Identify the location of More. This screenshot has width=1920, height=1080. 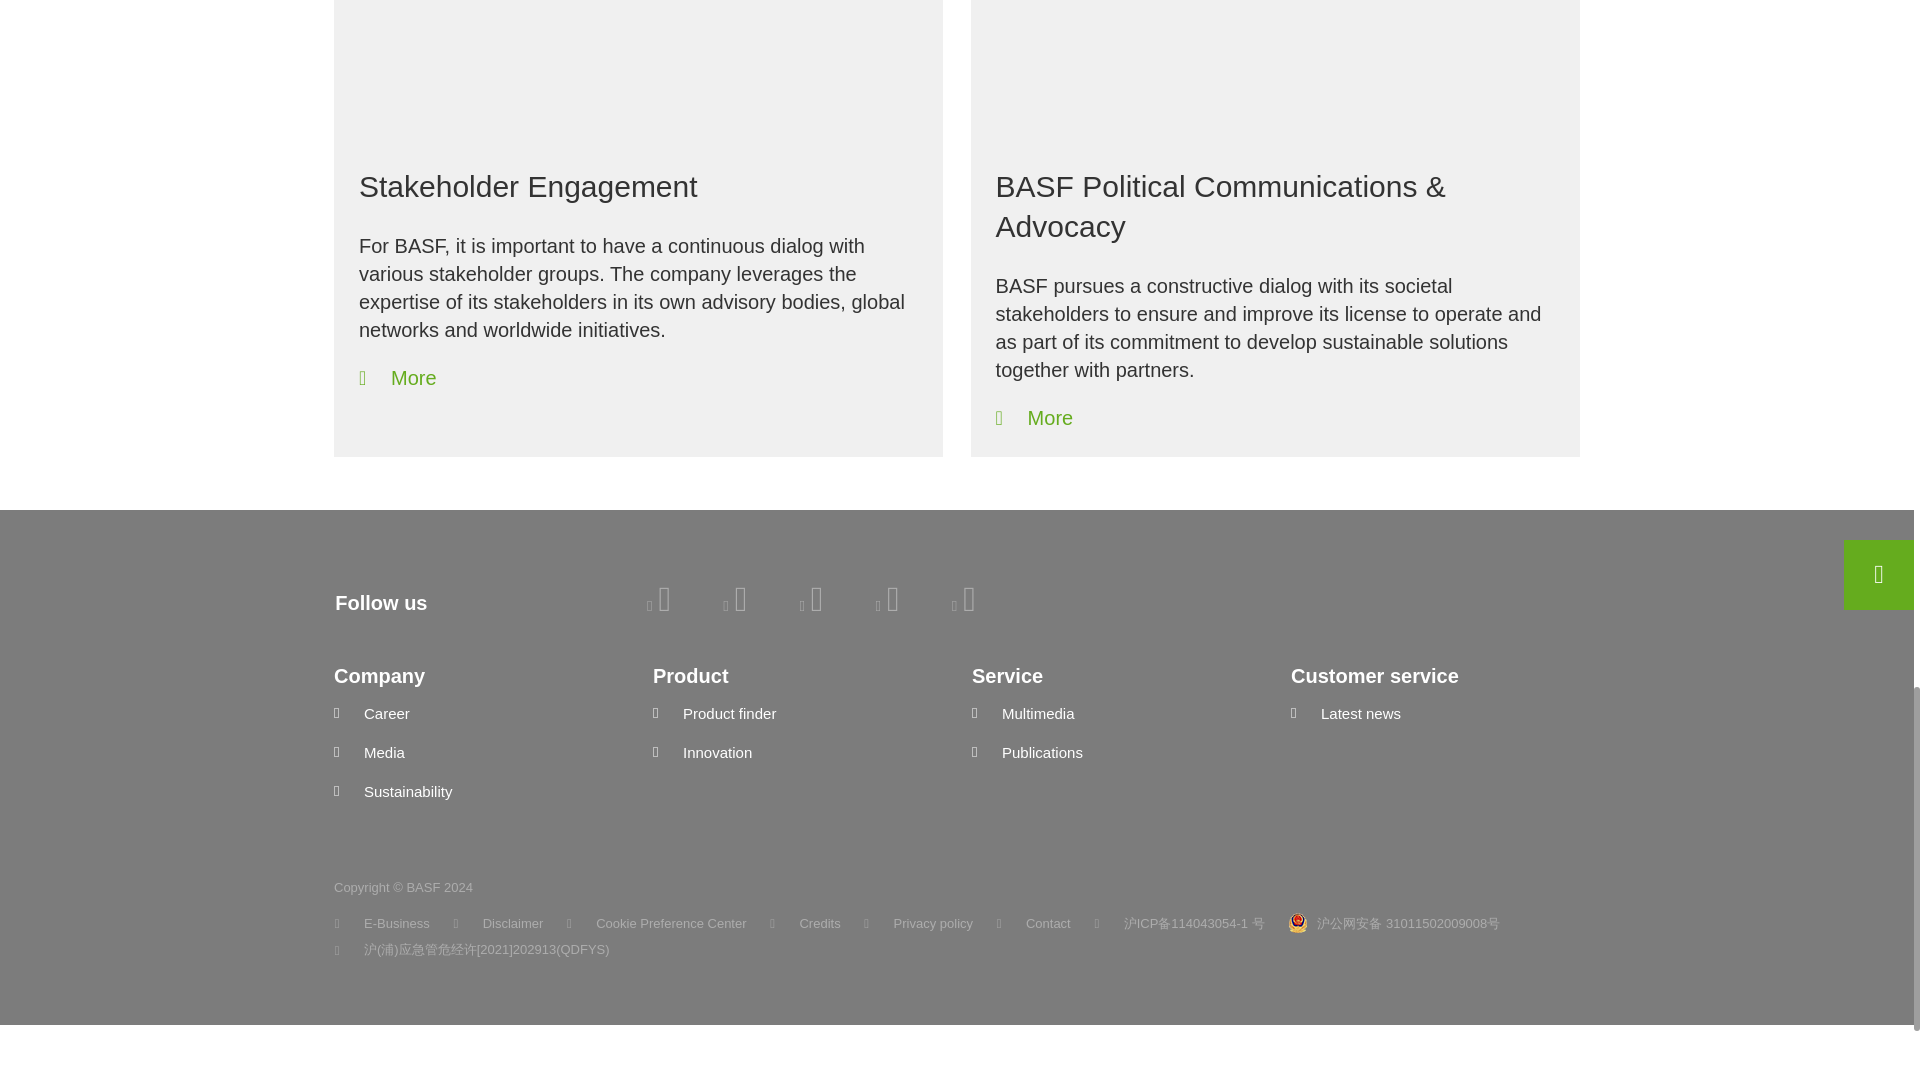
(398, 378).